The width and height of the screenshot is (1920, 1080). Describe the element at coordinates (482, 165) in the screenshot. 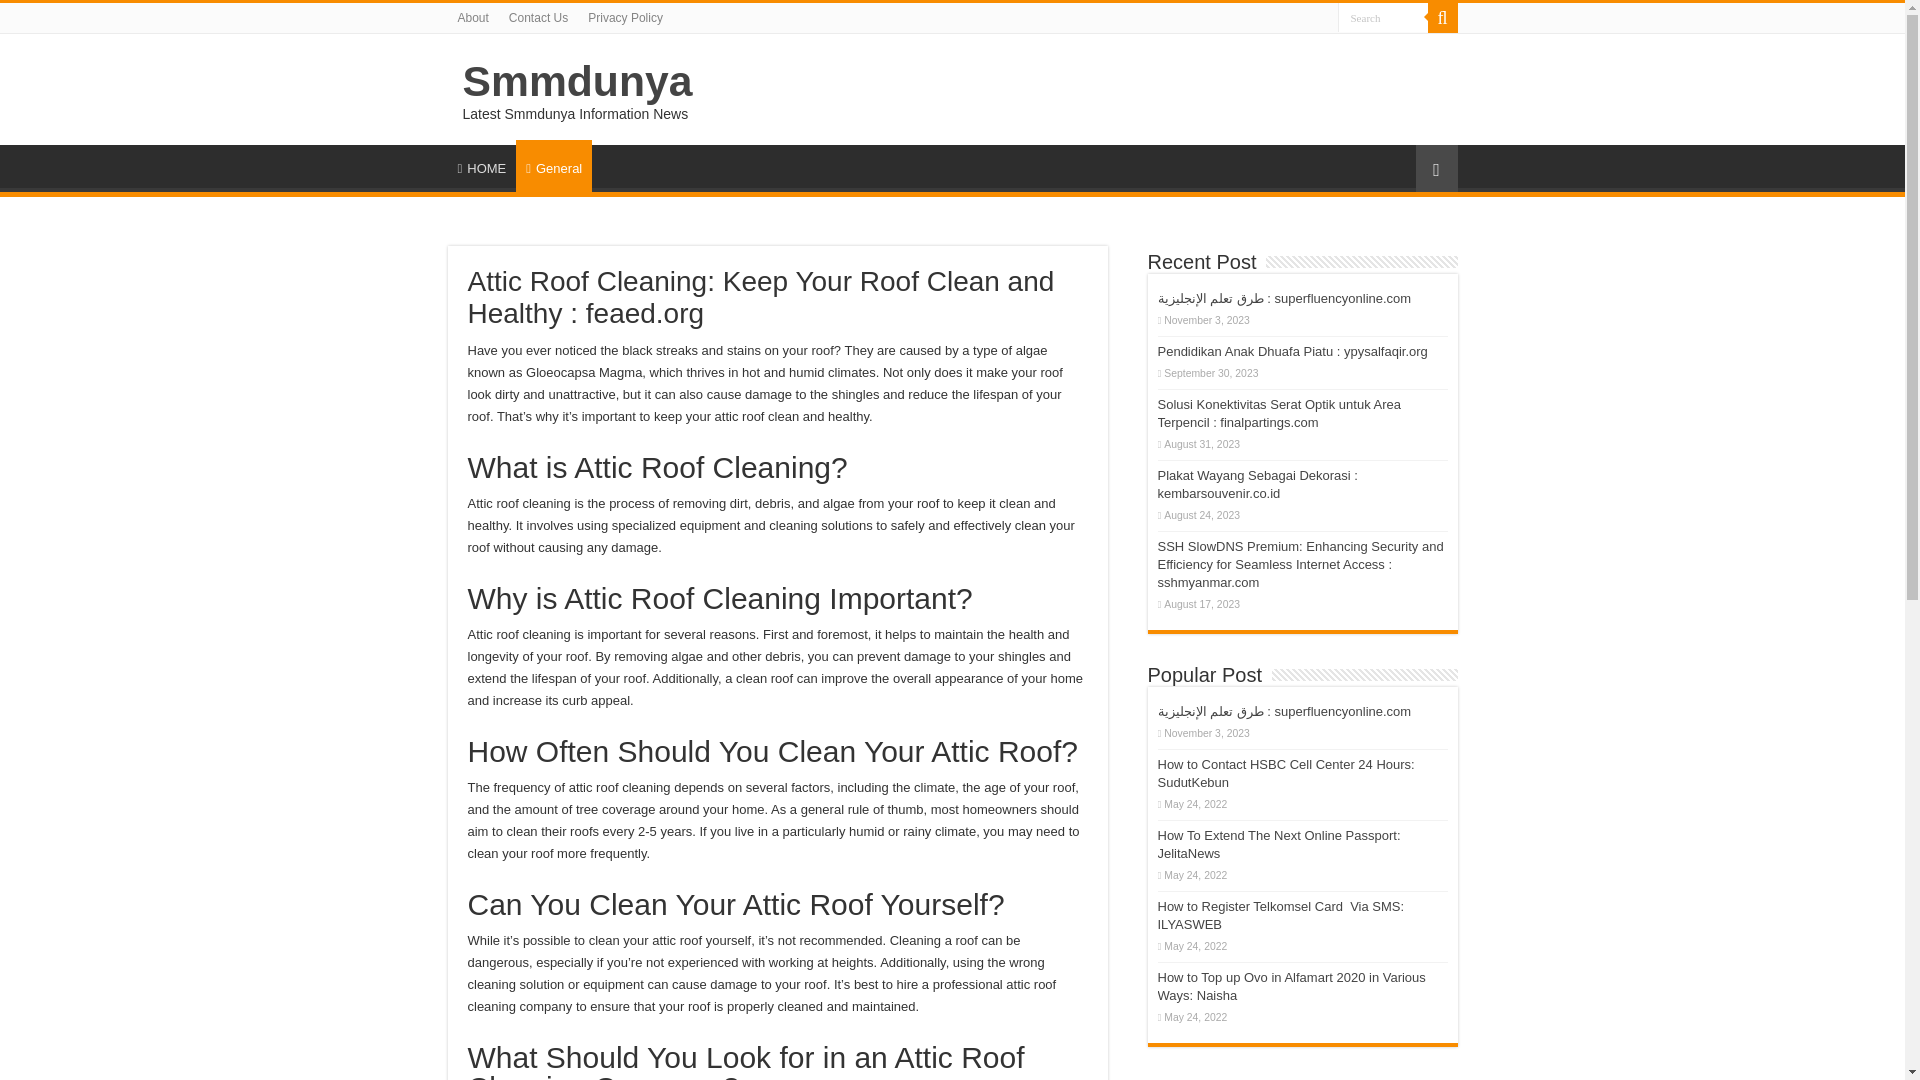

I see `HOME` at that location.